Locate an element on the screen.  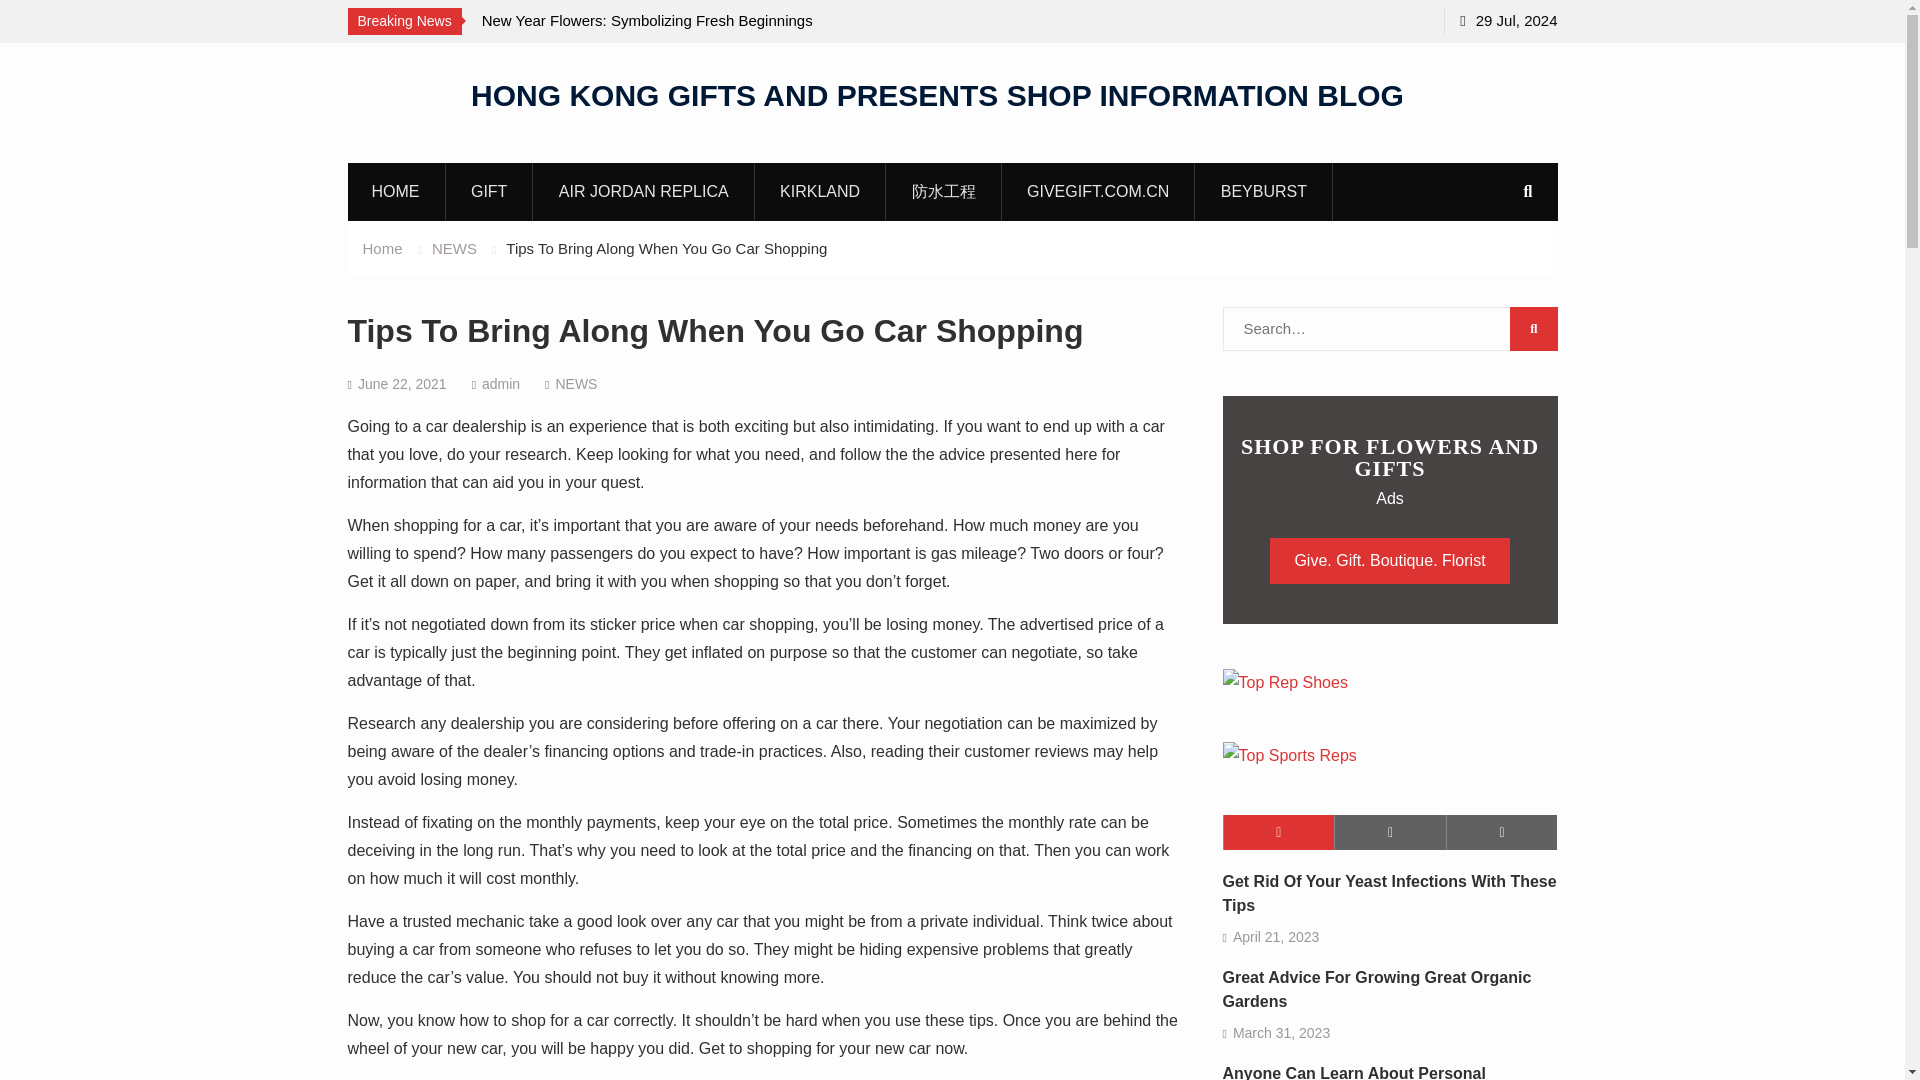
AIR JORDAN REPLICA is located at coordinates (644, 191).